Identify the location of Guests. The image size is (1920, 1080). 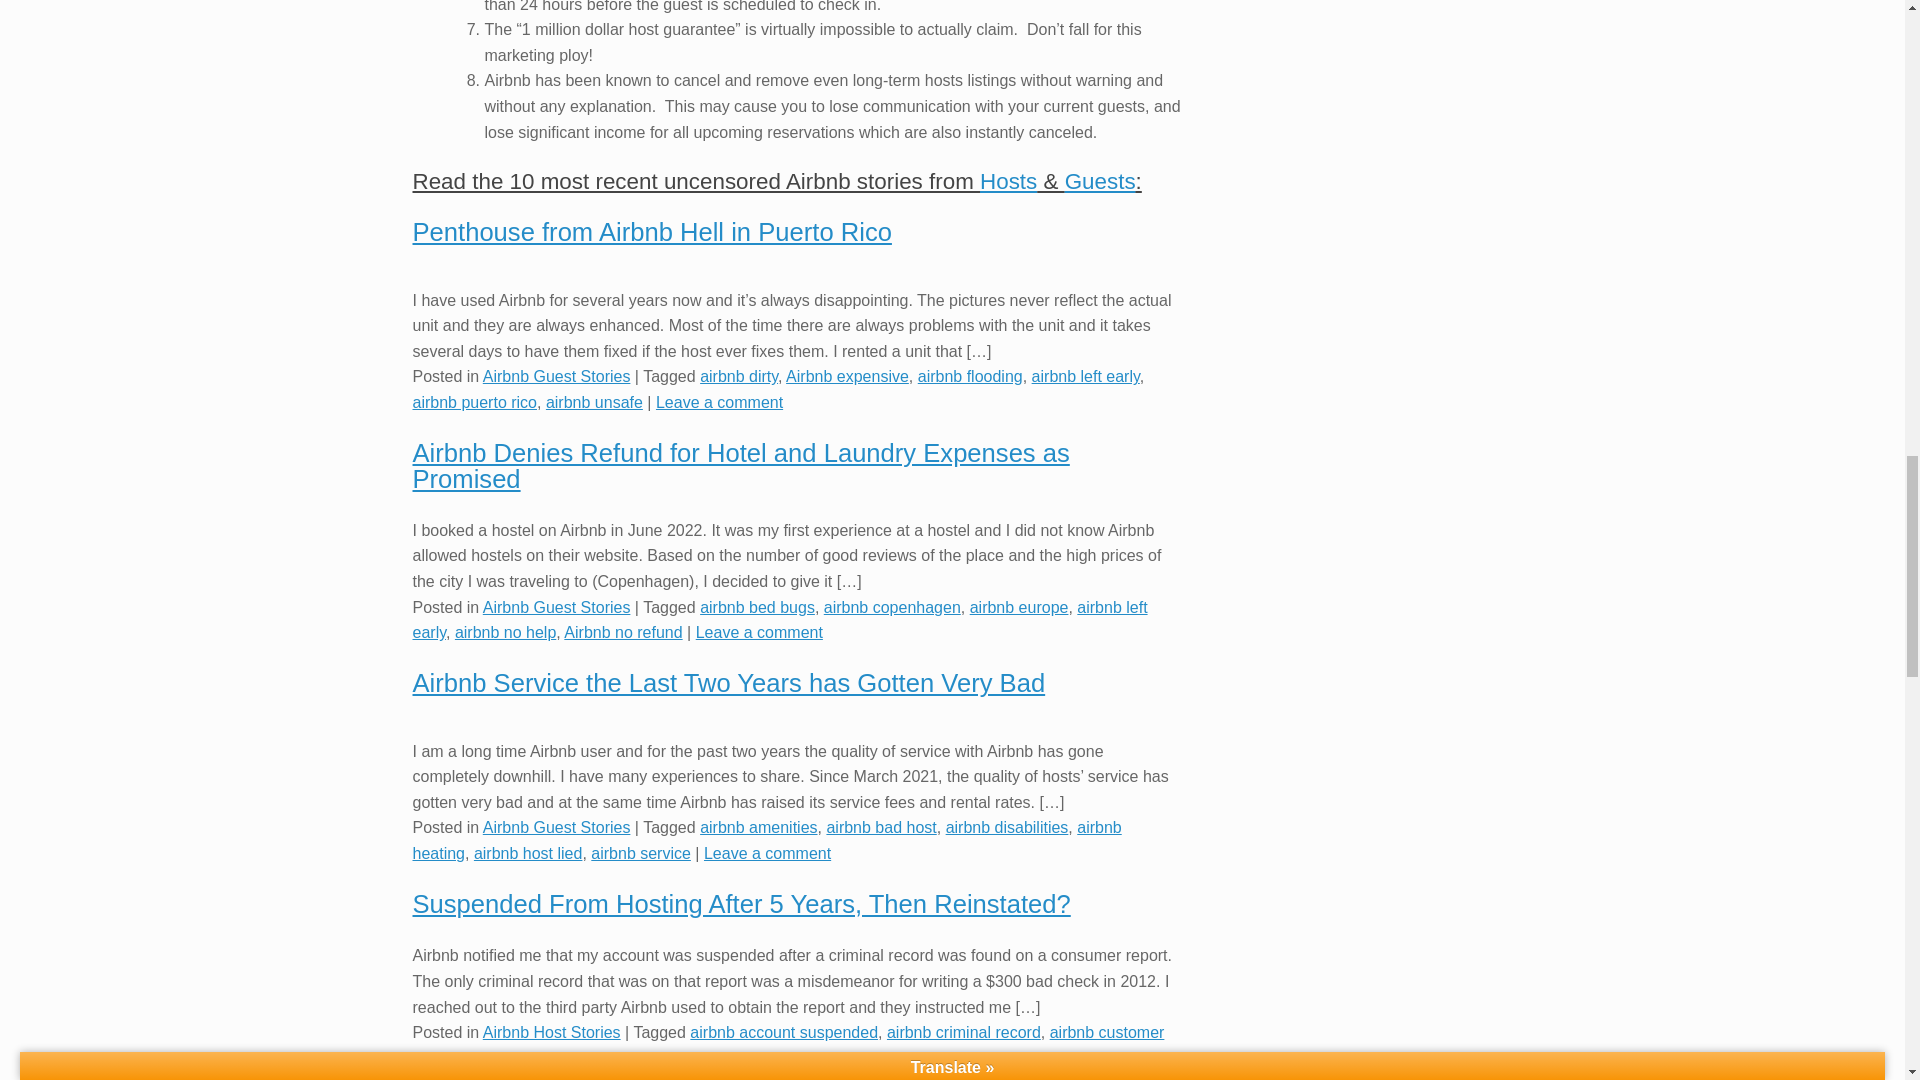
(1100, 181).